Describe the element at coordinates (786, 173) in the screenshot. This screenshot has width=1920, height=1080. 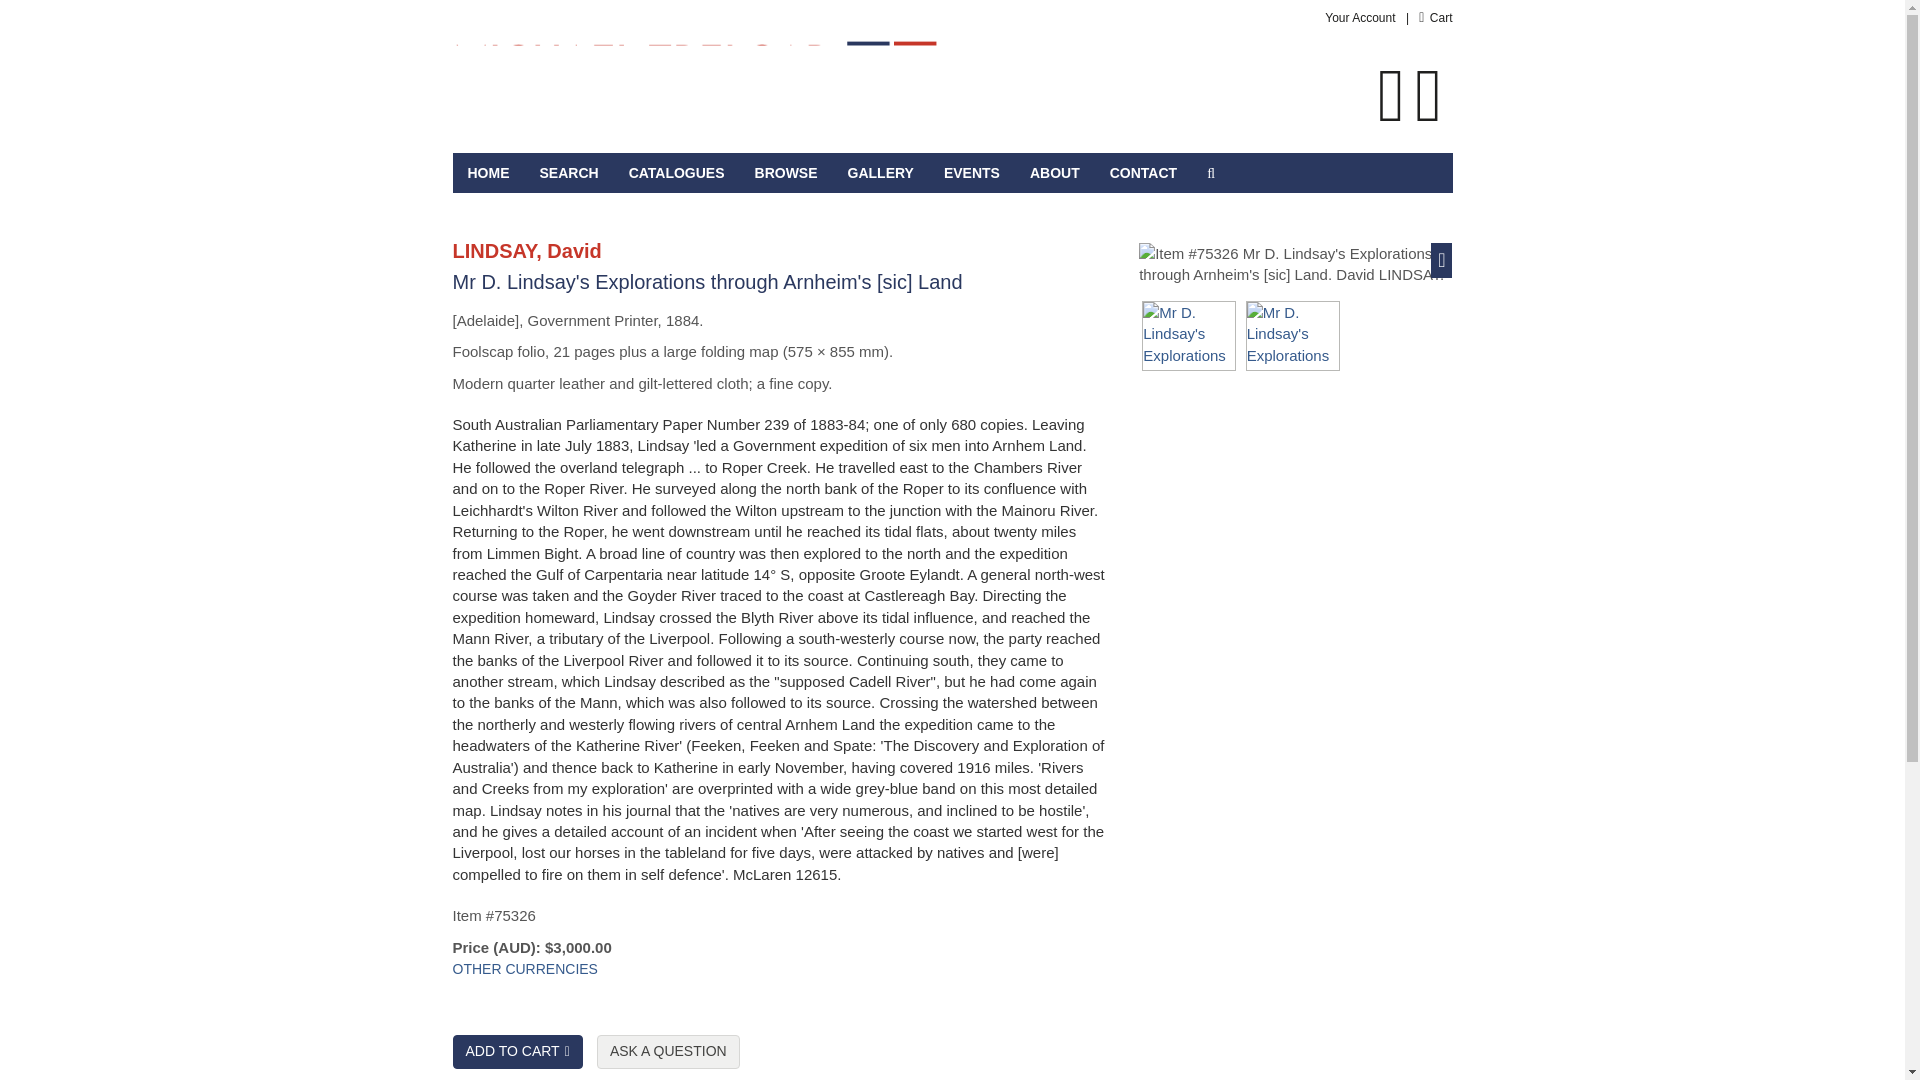
I see `BROWSE` at that location.